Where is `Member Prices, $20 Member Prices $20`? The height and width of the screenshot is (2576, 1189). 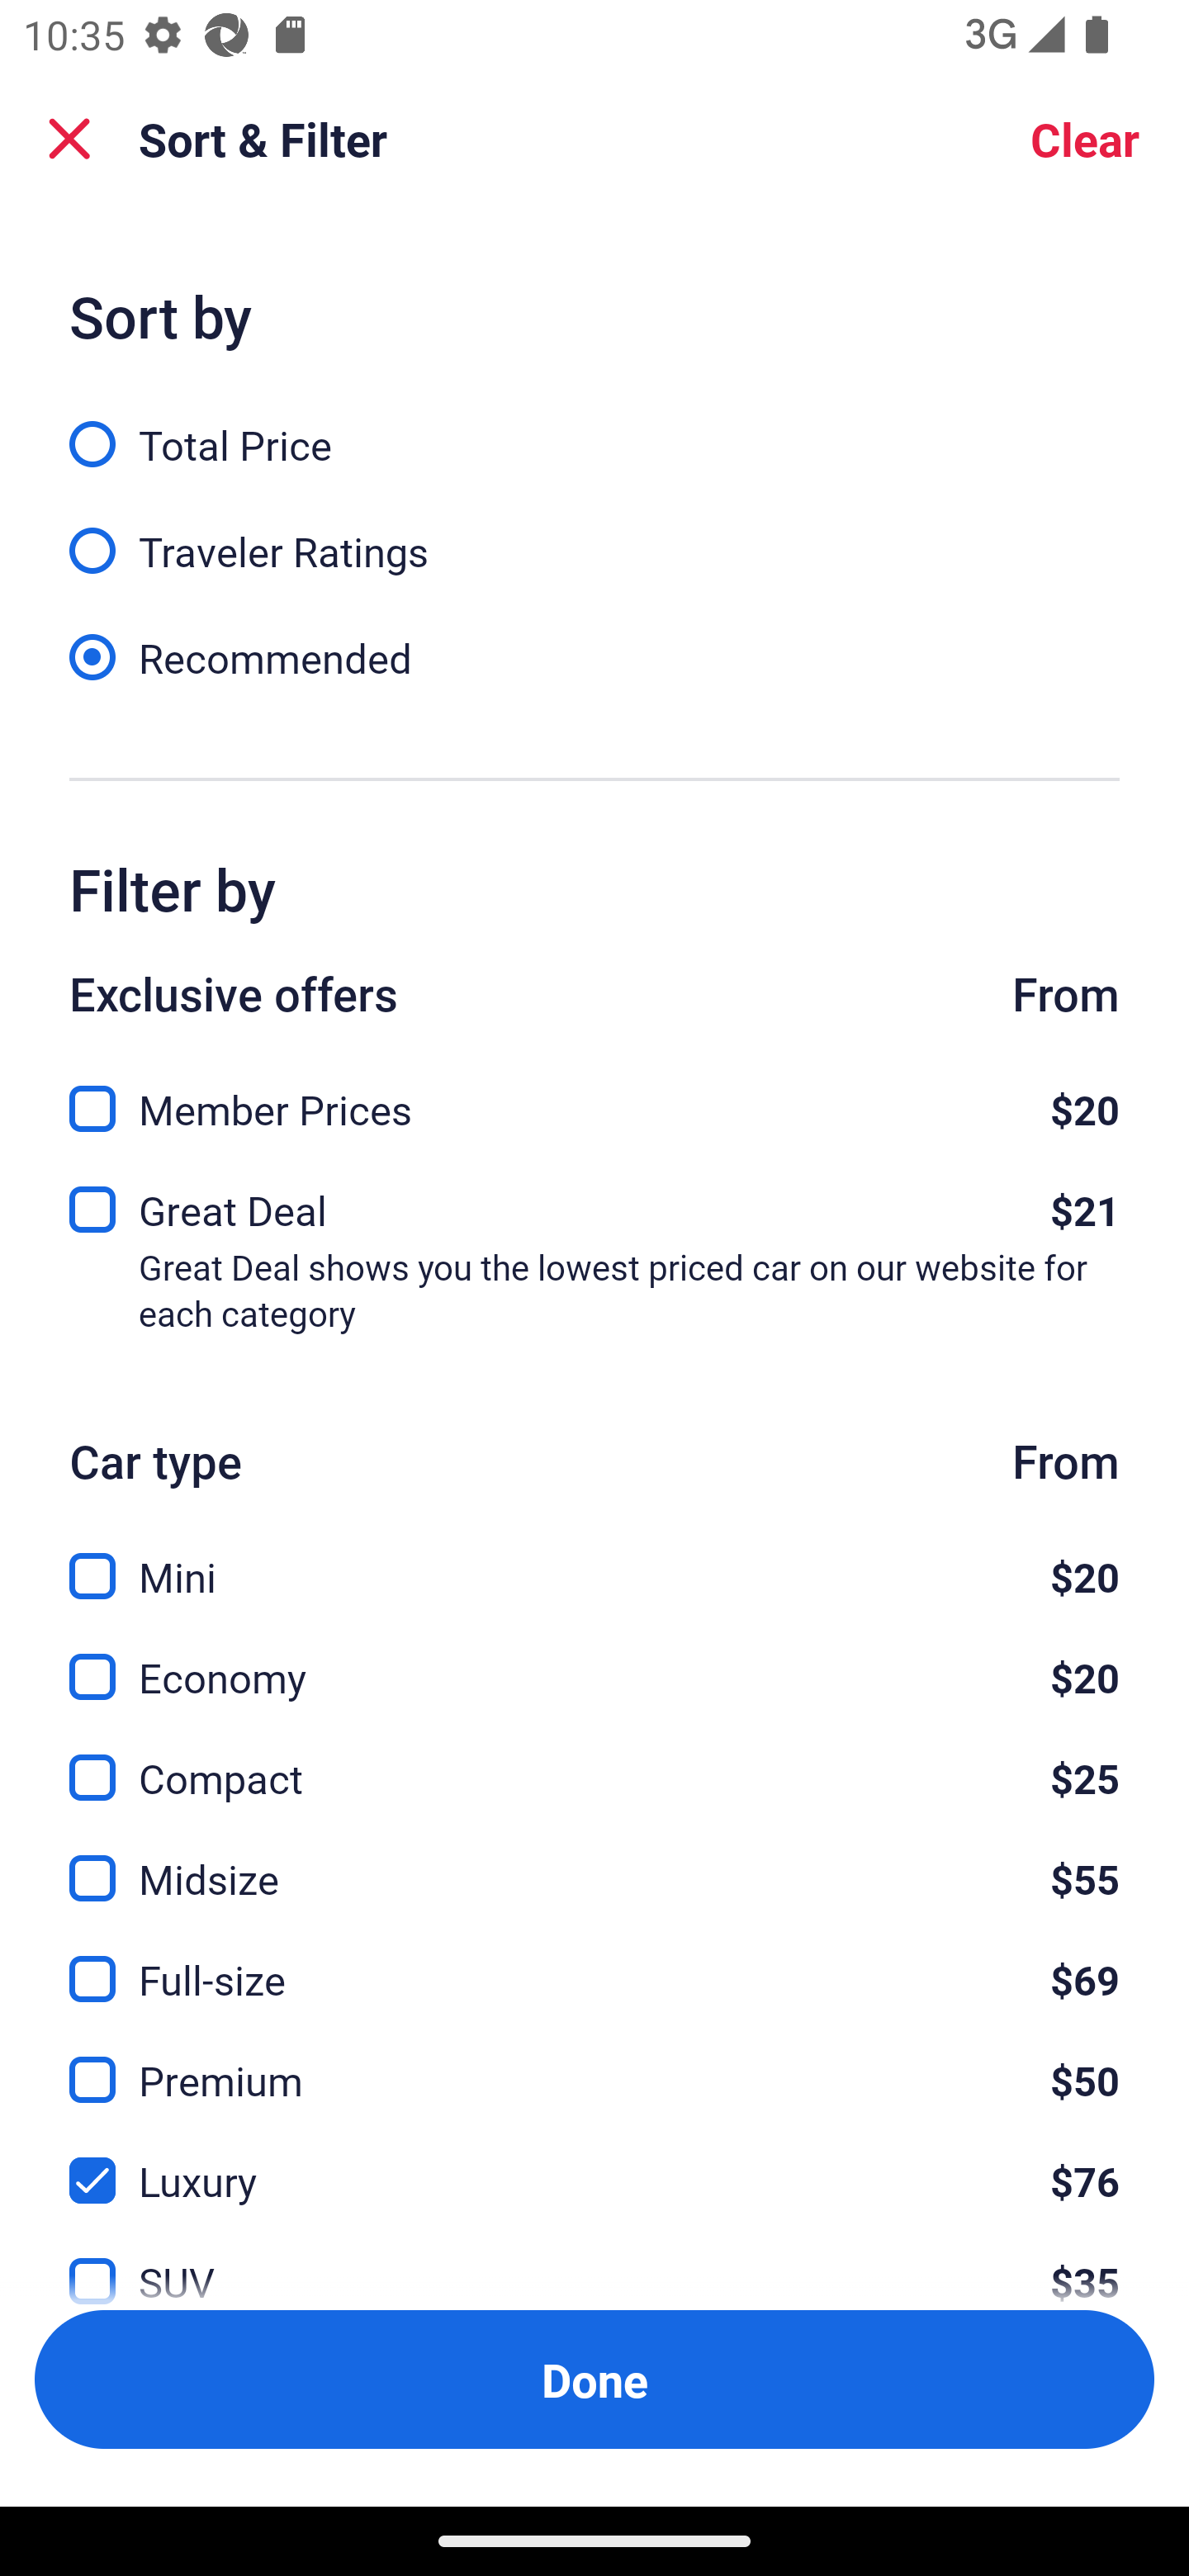 Member Prices, $20 Member Prices $20 is located at coordinates (594, 1100).